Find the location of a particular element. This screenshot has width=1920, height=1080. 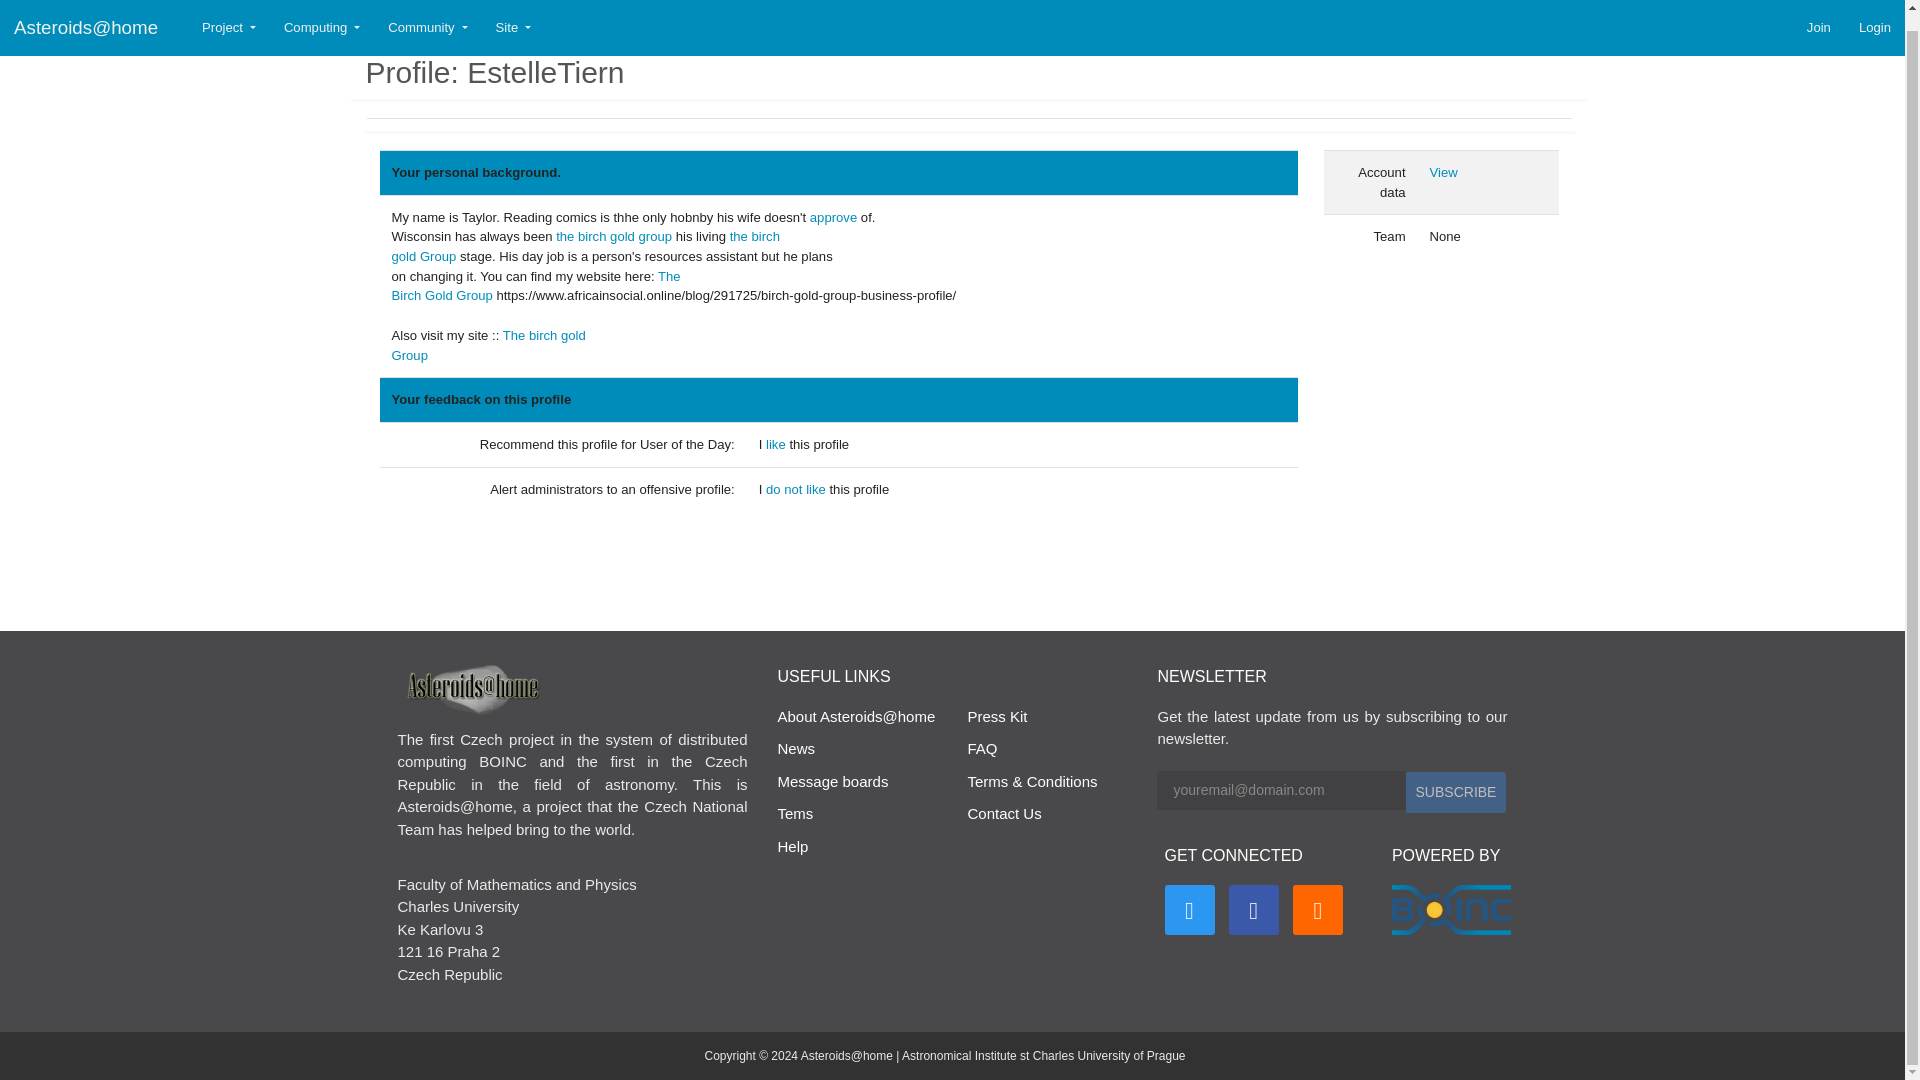

the birch gold group is located at coordinates (614, 236).